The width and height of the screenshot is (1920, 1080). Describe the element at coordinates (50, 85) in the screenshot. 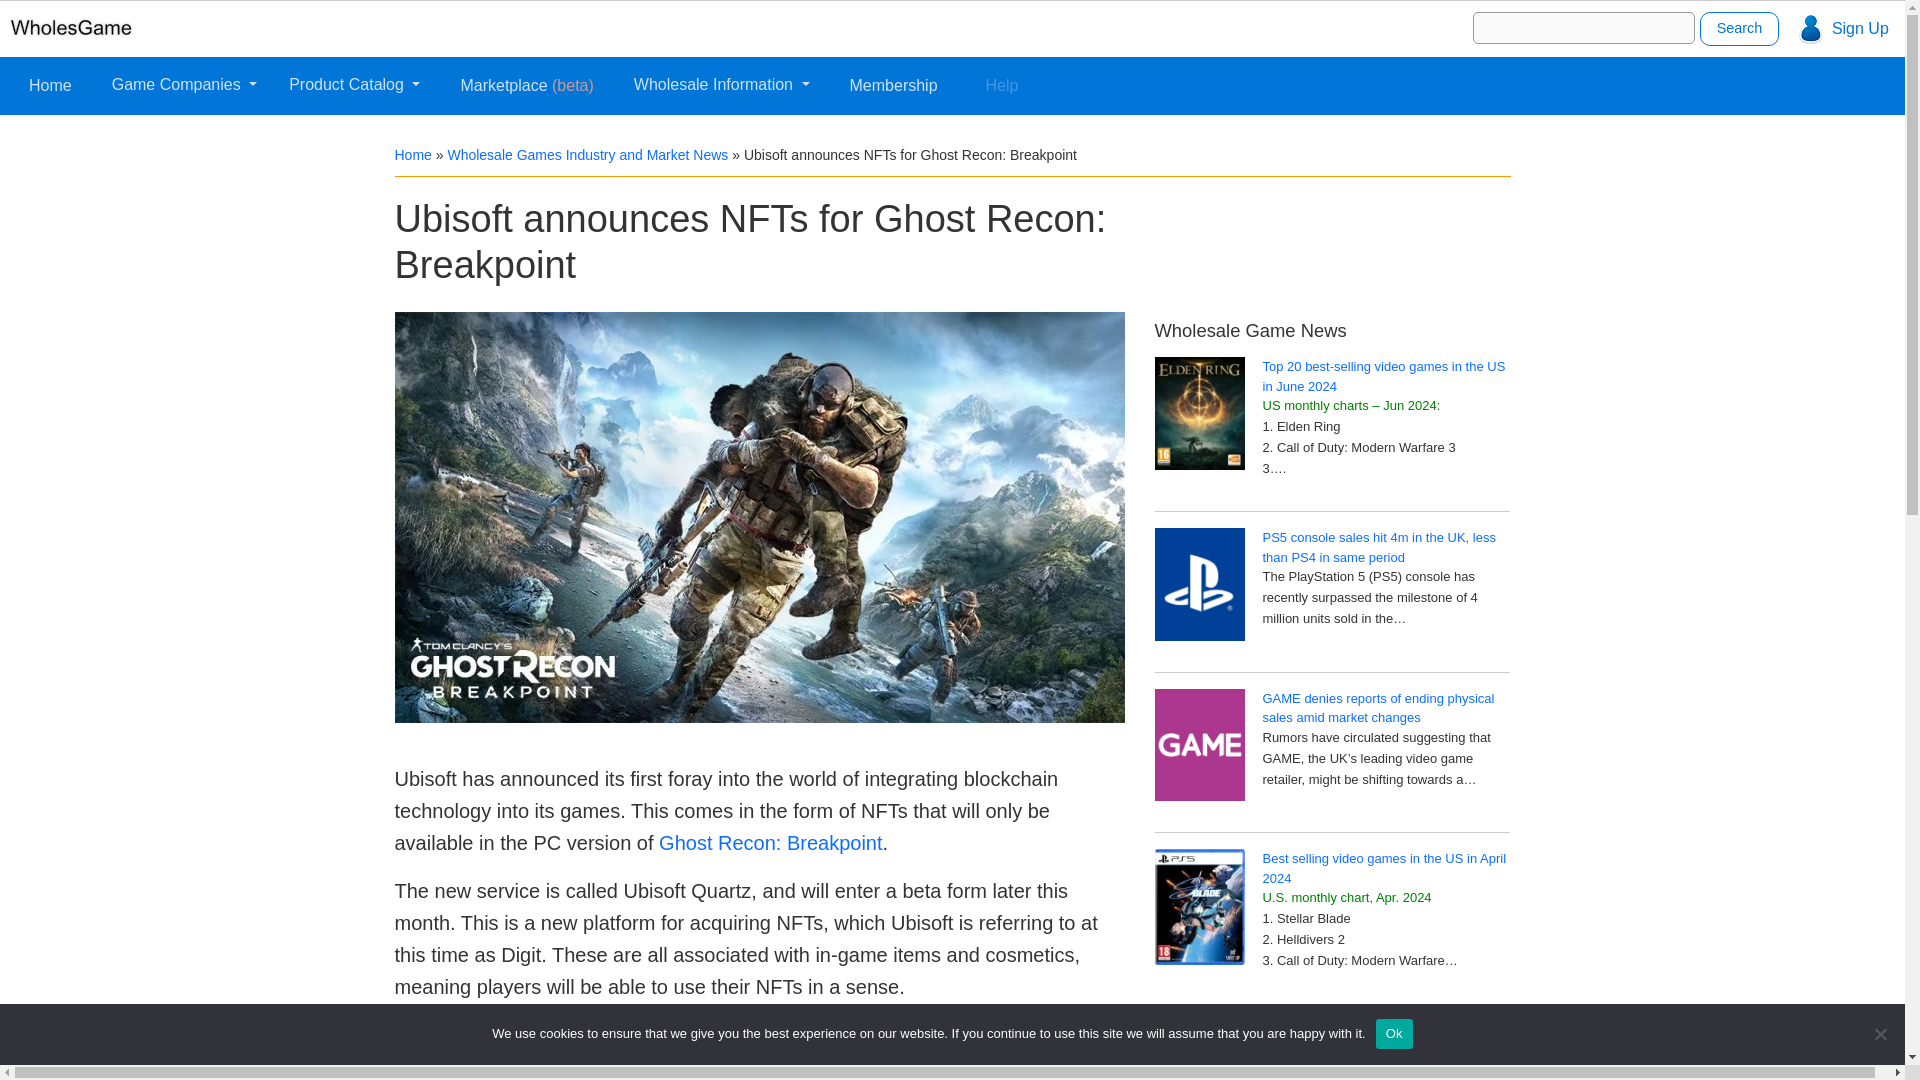

I see `Home` at that location.